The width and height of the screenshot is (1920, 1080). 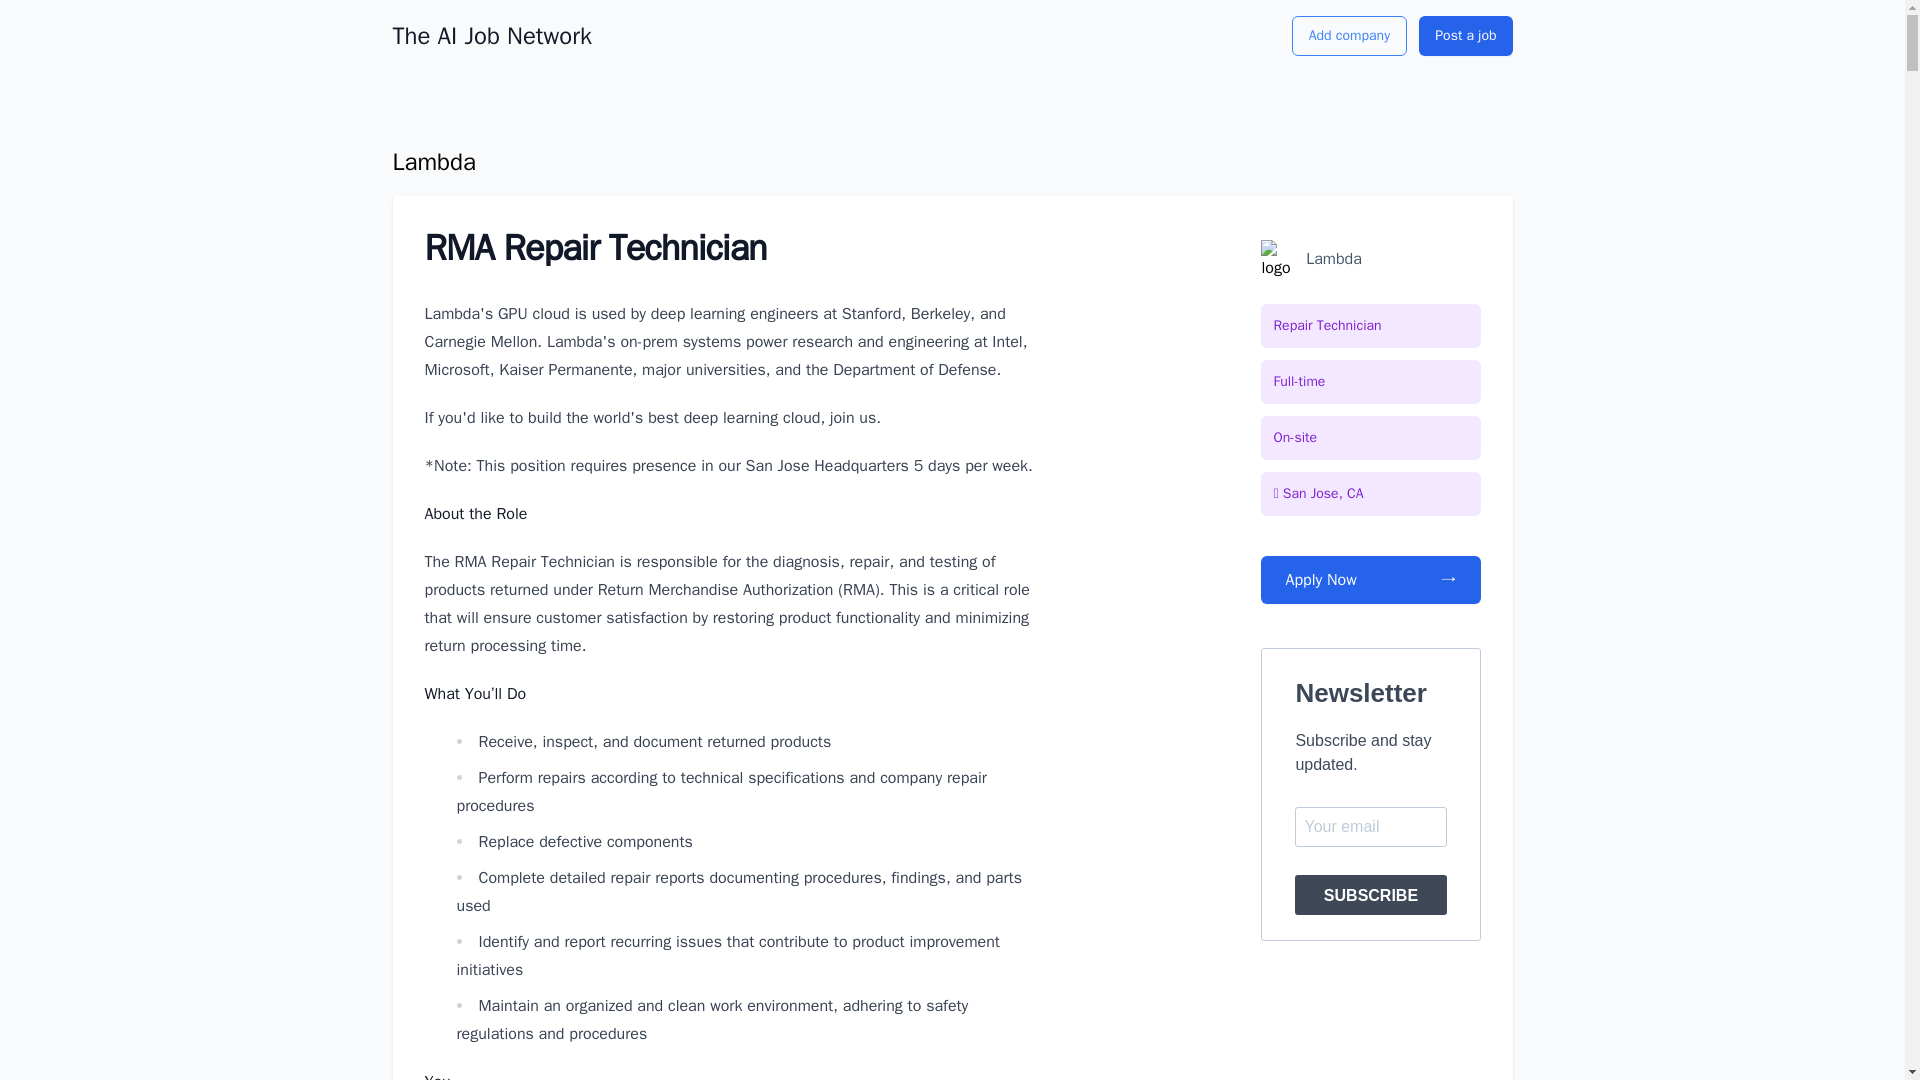 I want to click on Post a job, so click(x=1465, y=36).